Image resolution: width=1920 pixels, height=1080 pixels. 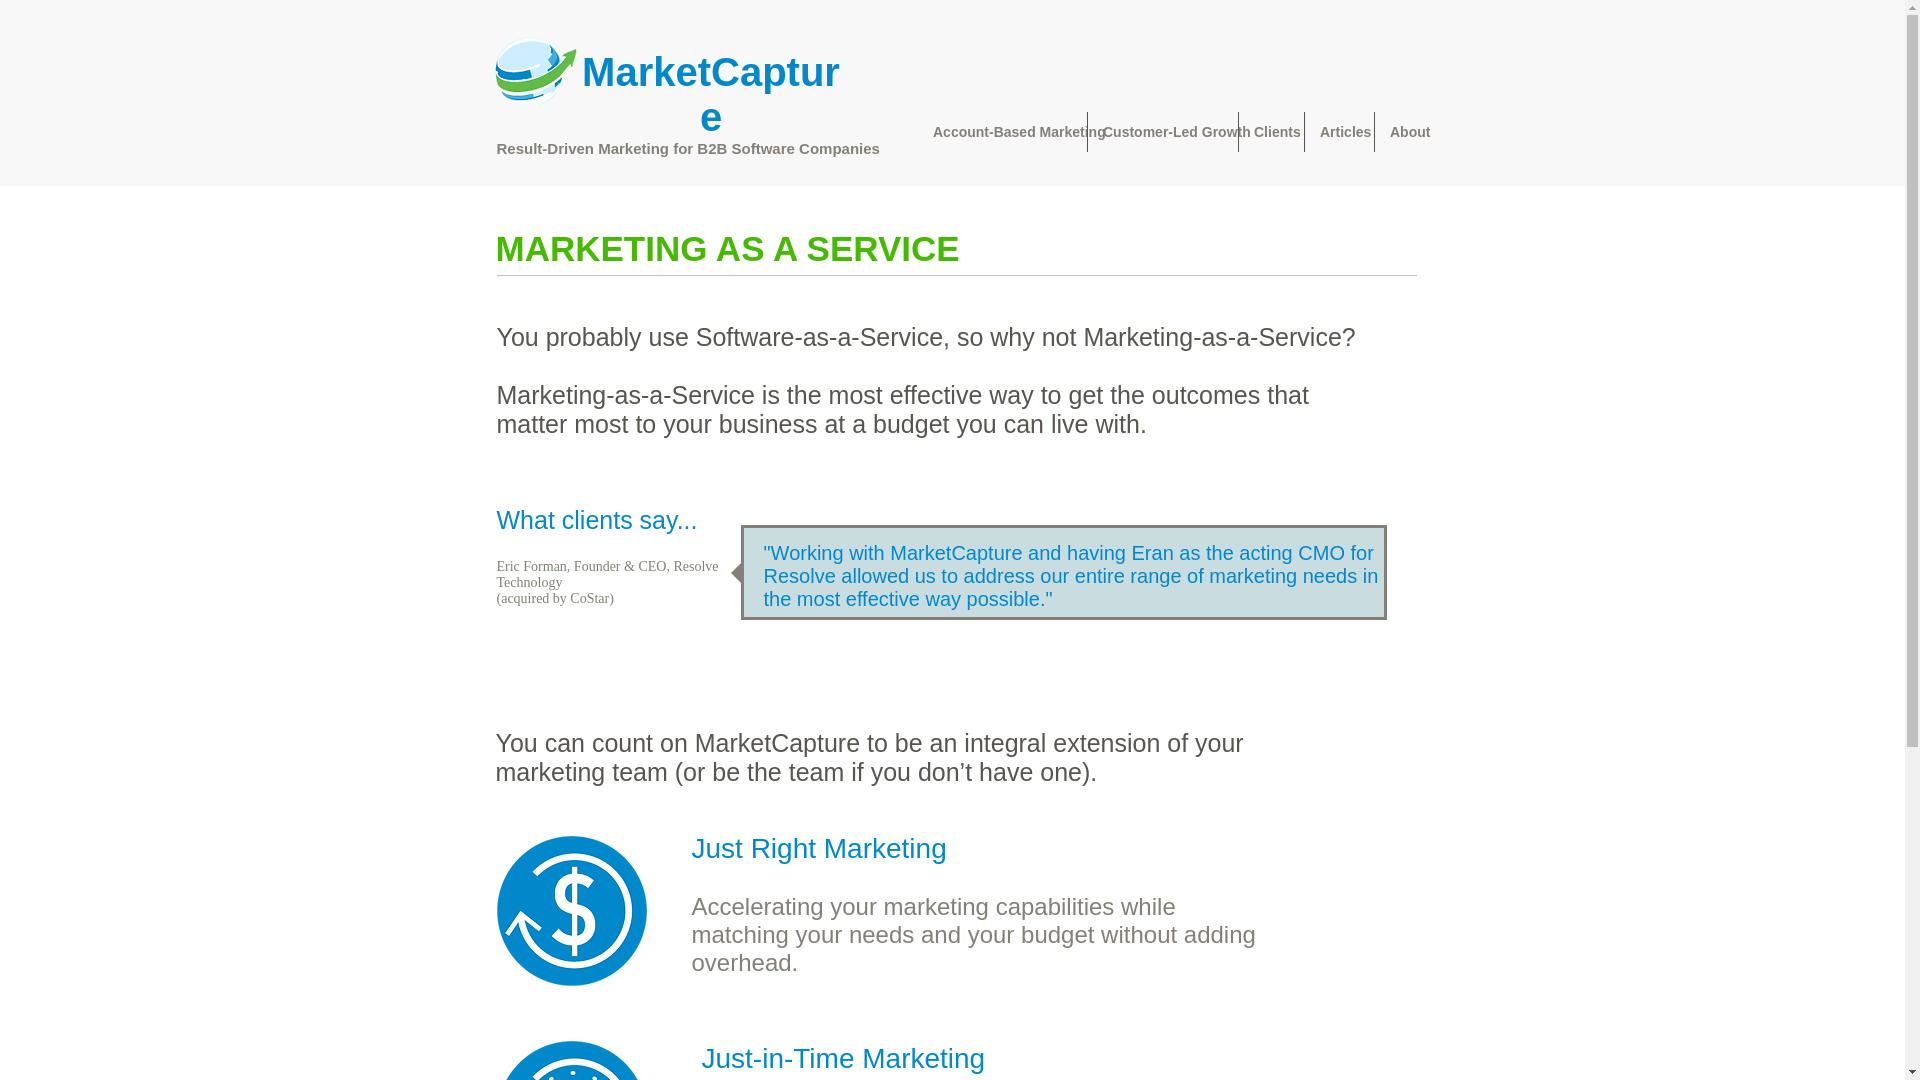 What do you see at coordinates (1270, 132) in the screenshot?
I see `Clients` at bounding box center [1270, 132].